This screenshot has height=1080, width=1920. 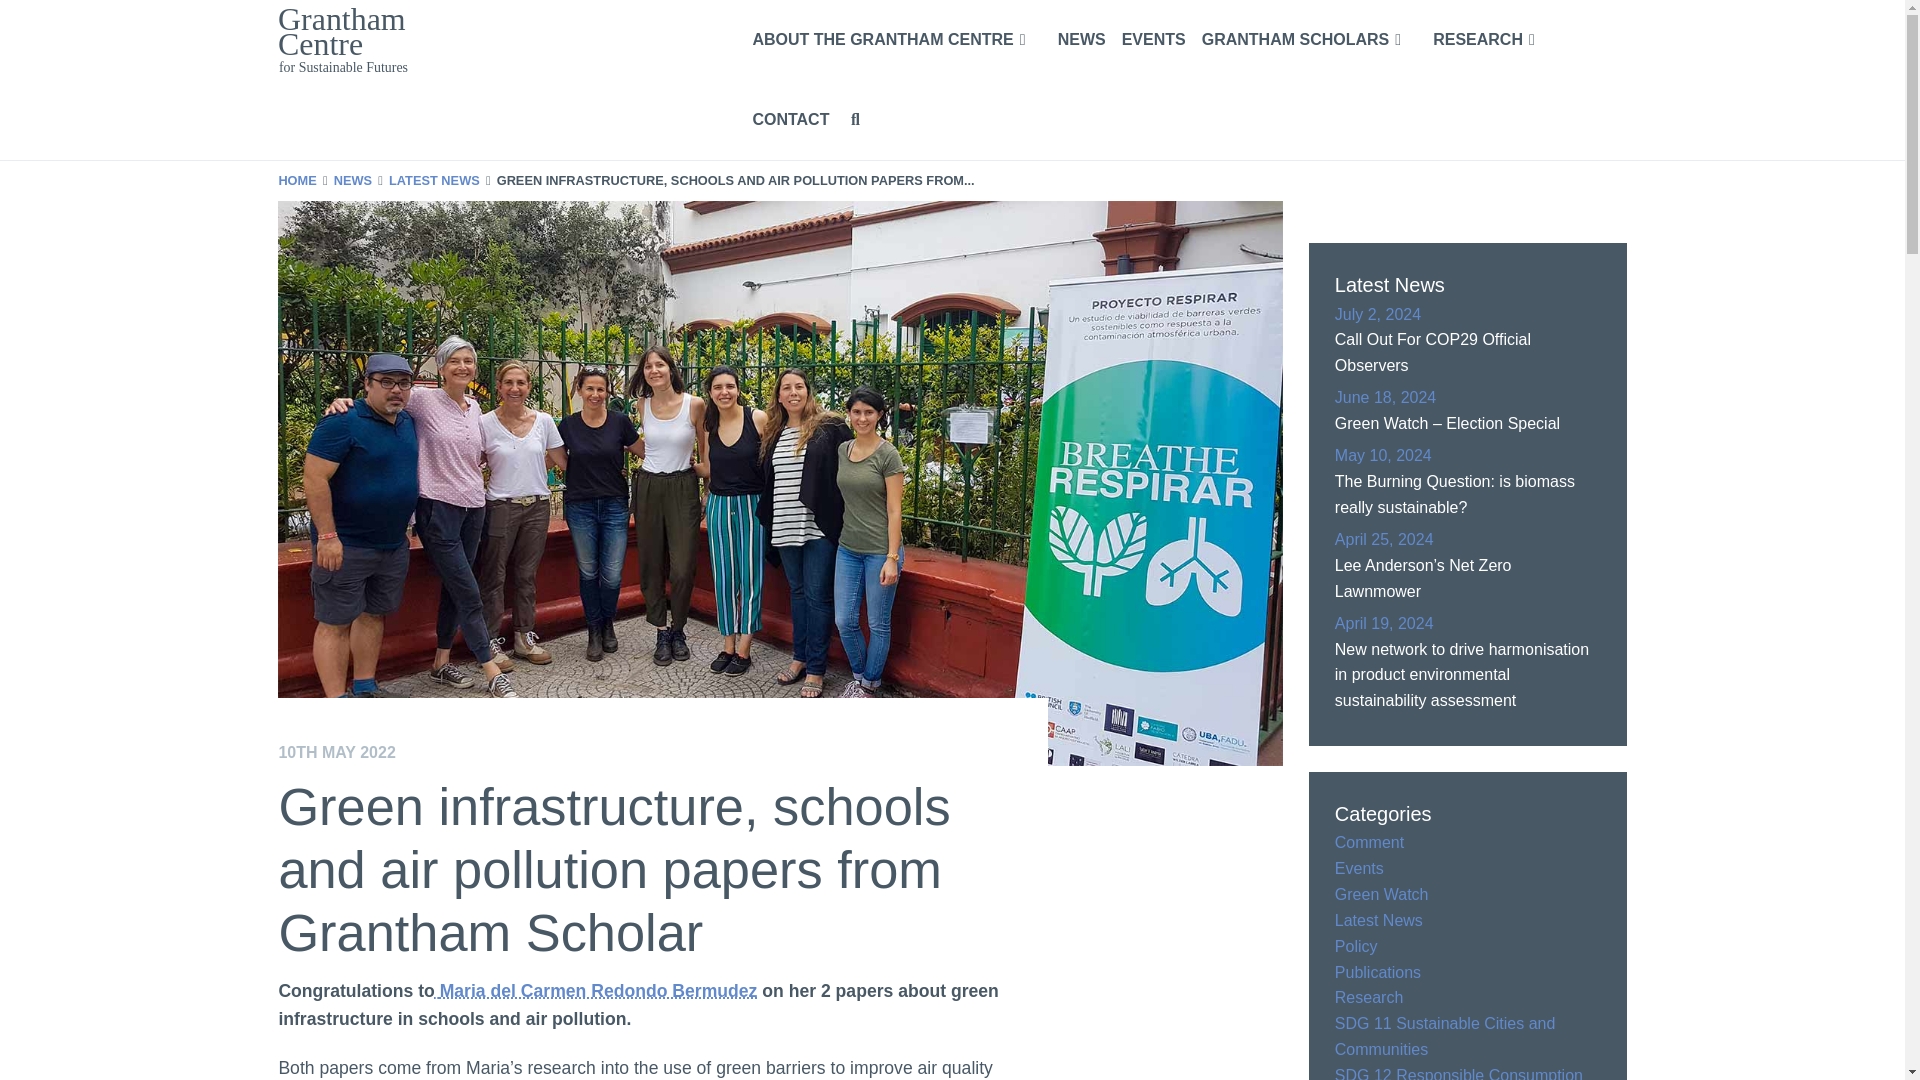 I want to click on LATEST NEWS, so click(x=434, y=181).